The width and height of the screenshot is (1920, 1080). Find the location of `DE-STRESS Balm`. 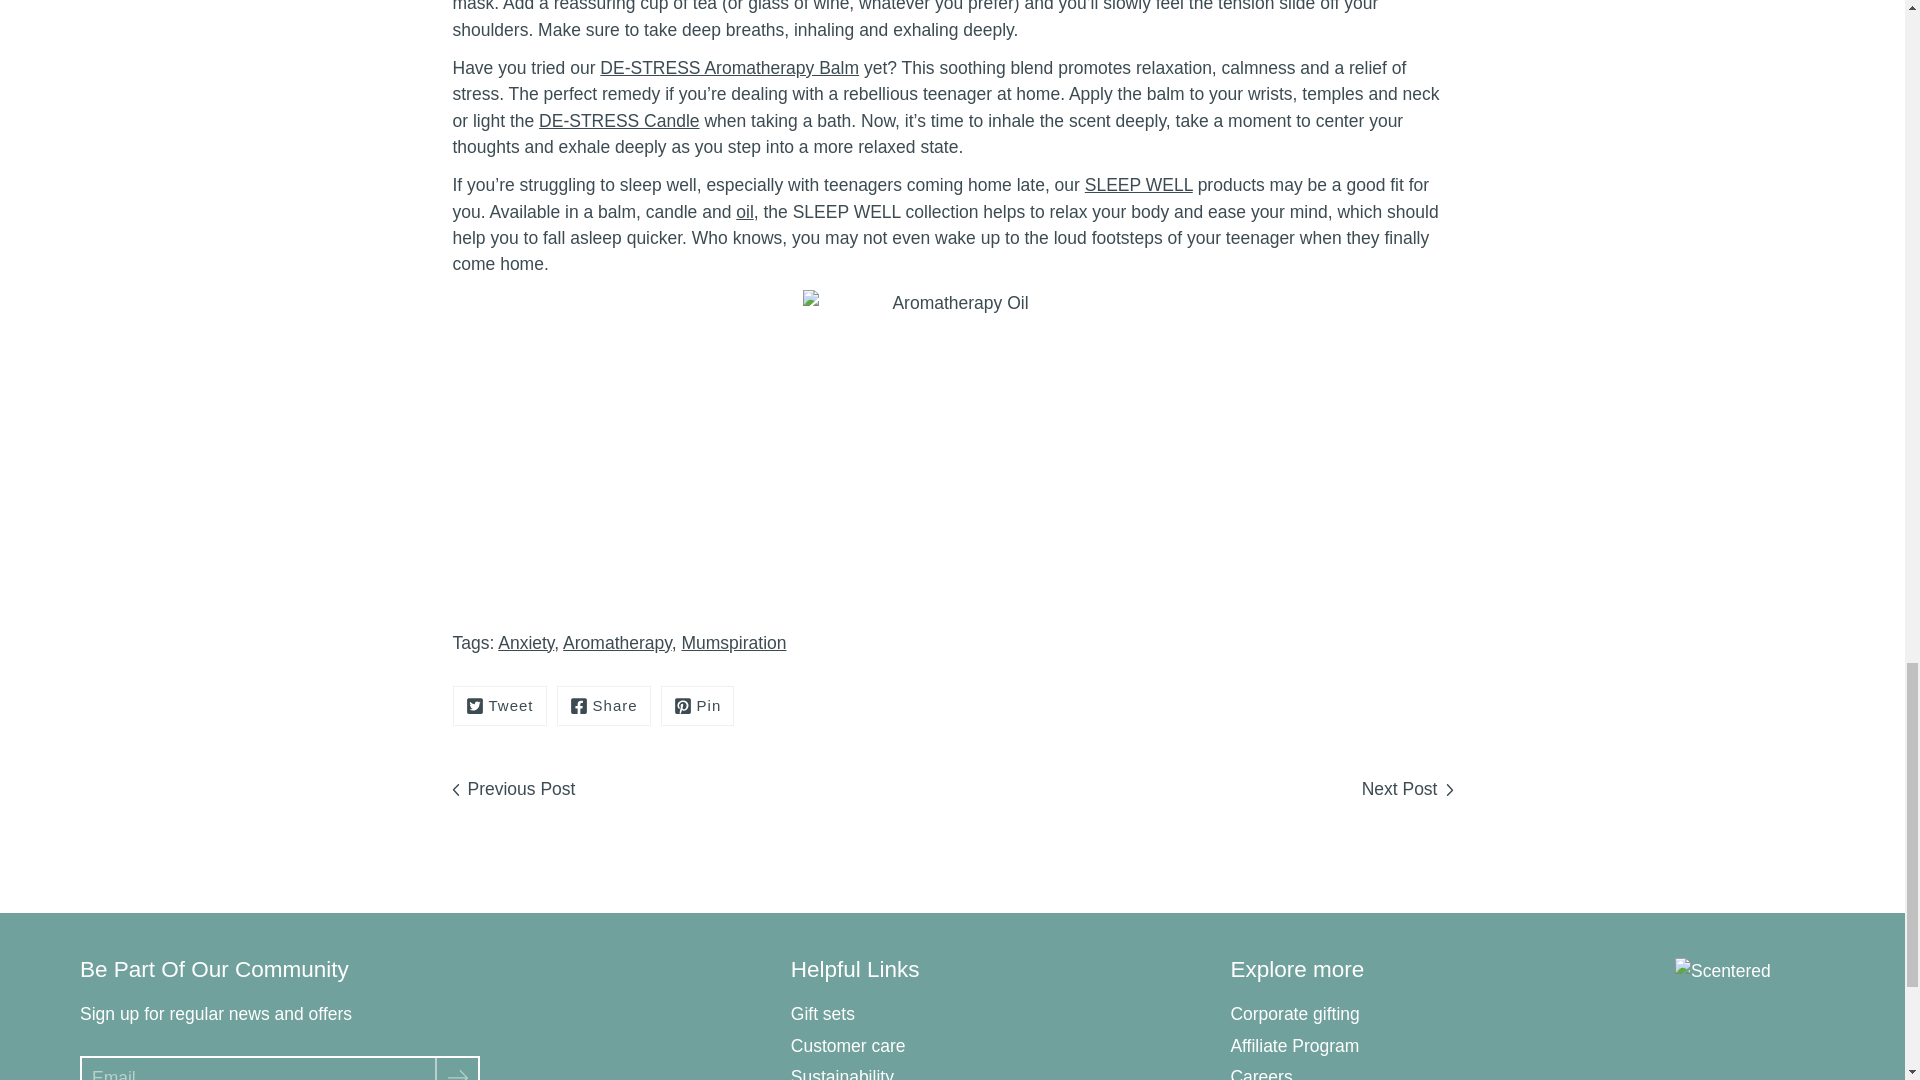

DE-STRESS Balm is located at coordinates (728, 68).